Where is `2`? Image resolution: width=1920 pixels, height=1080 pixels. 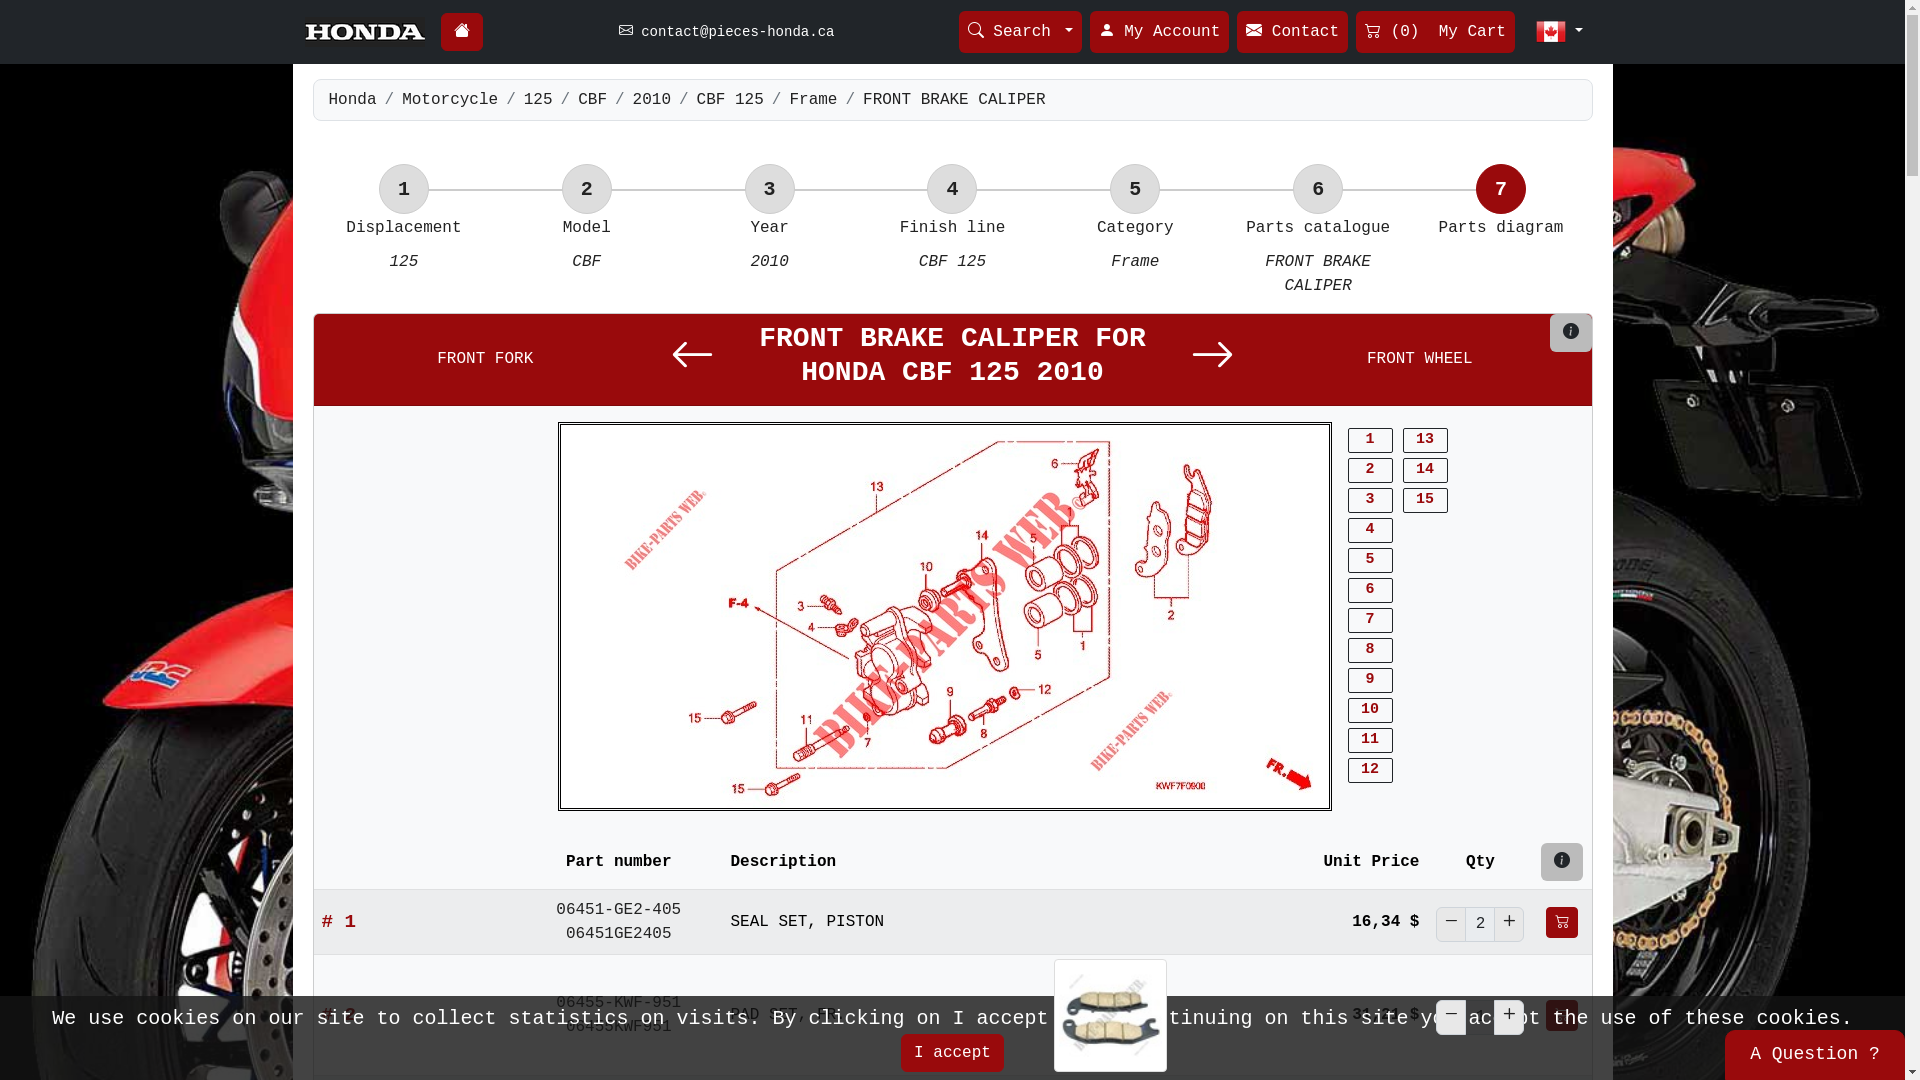
2 is located at coordinates (587, 189).